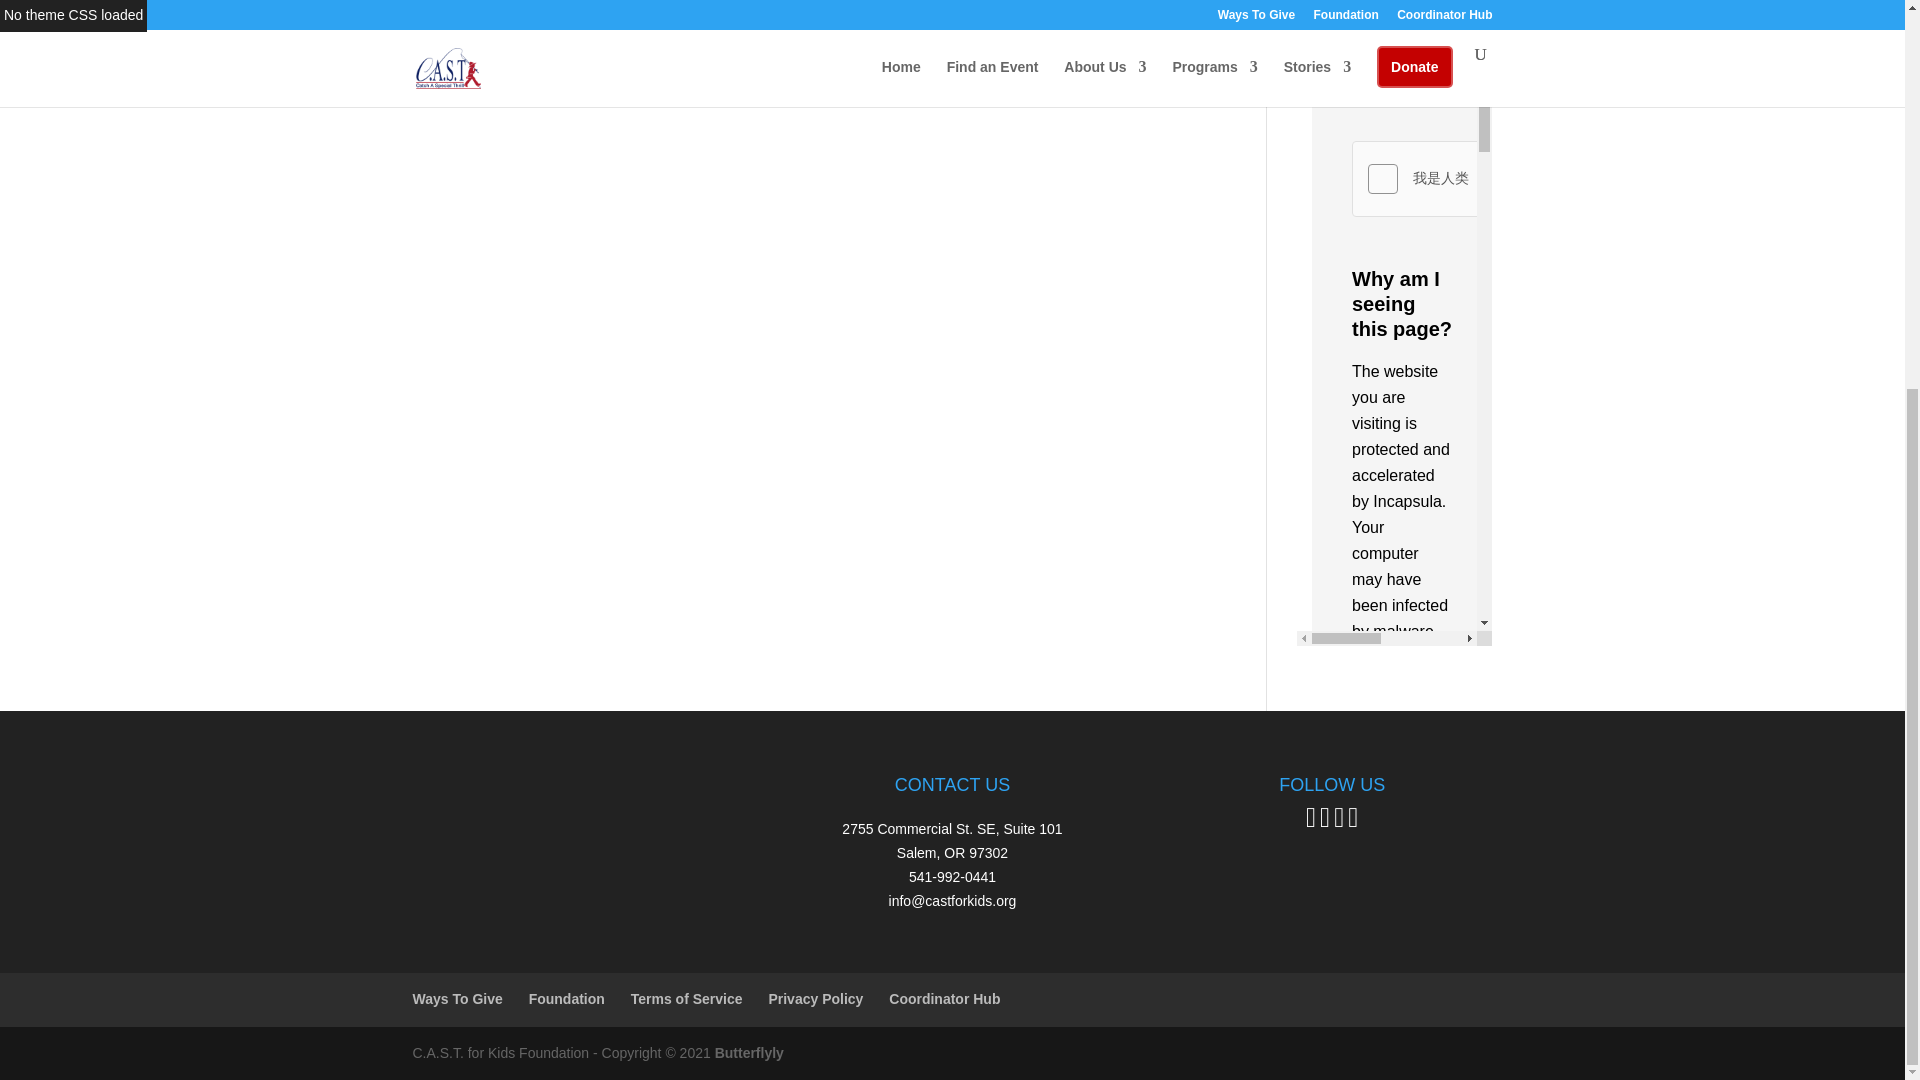 The height and width of the screenshot is (1080, 1920). Describe the element at coordinates (952, 876) in the screenshot. I see `541-992-0441` at that location.